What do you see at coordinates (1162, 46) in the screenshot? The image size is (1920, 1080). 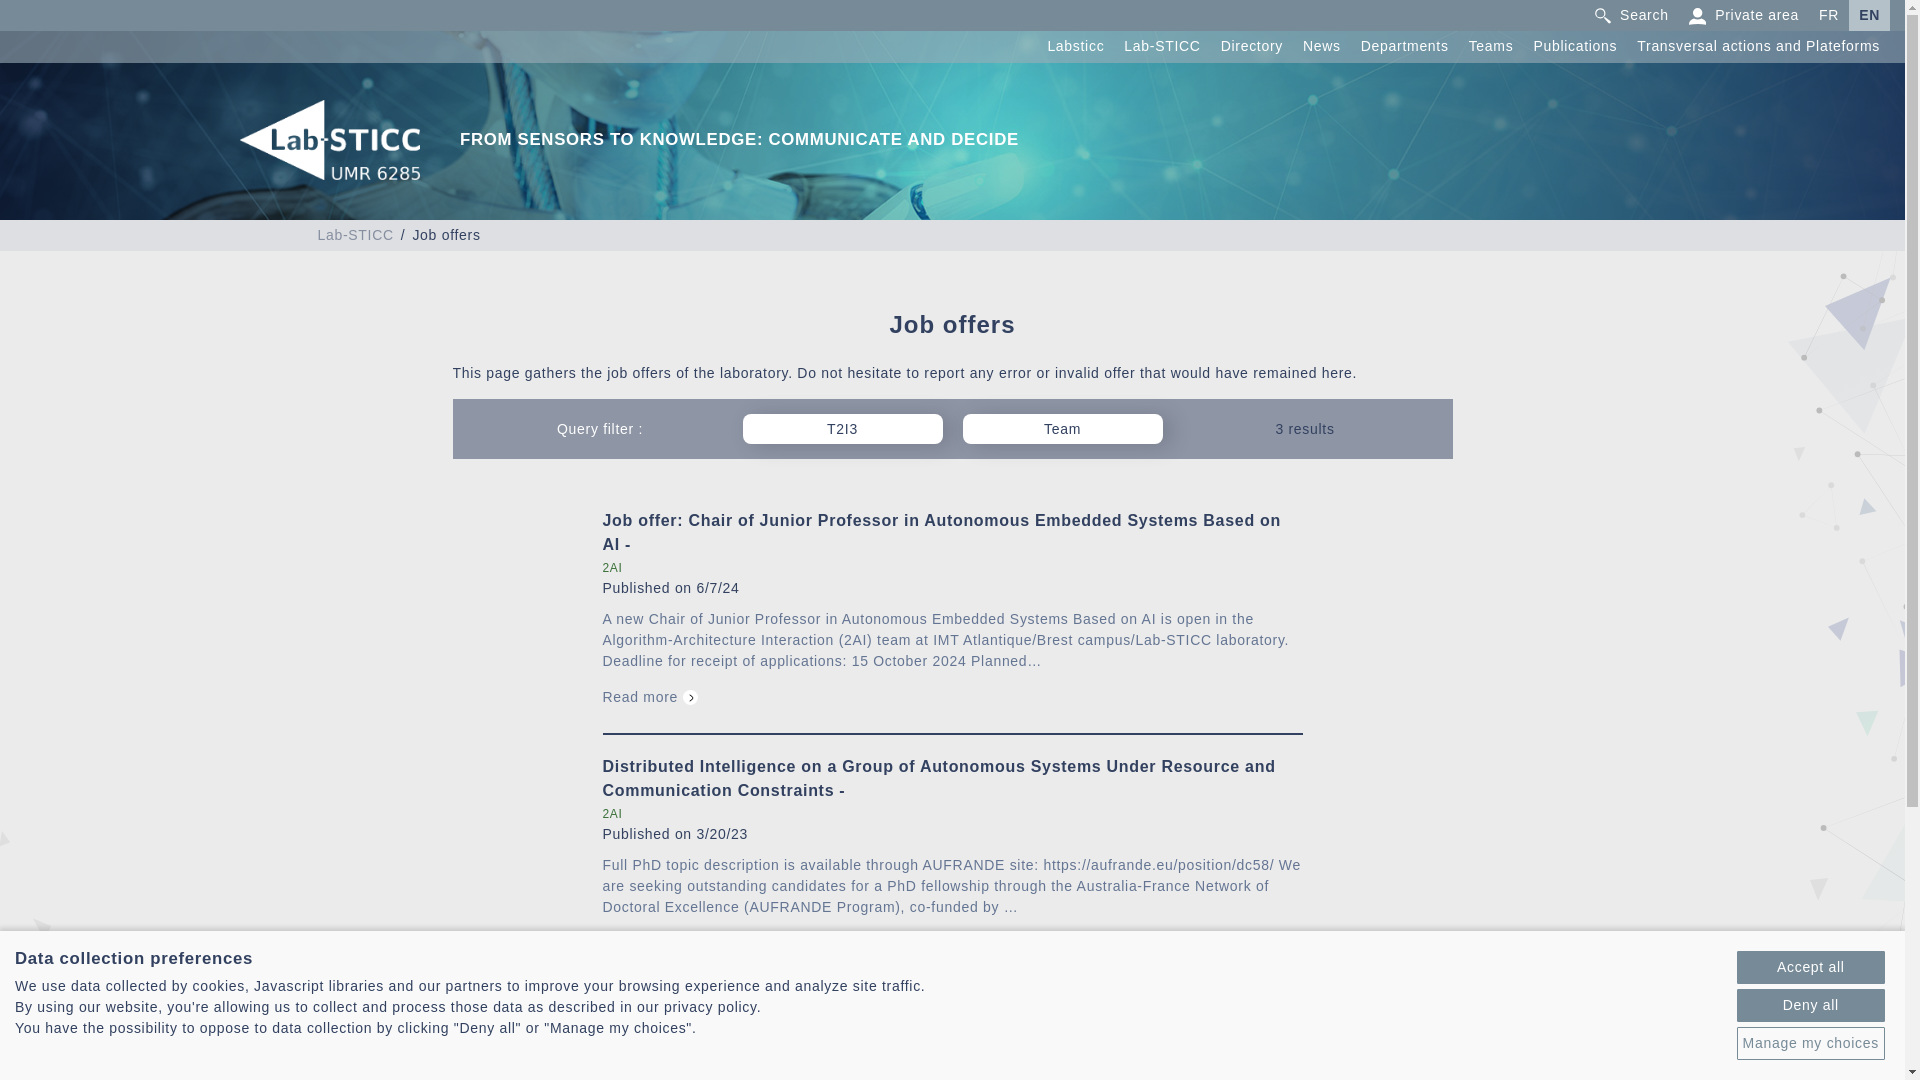 I see `Lab-STICC` at bounding box center [1162, 46].